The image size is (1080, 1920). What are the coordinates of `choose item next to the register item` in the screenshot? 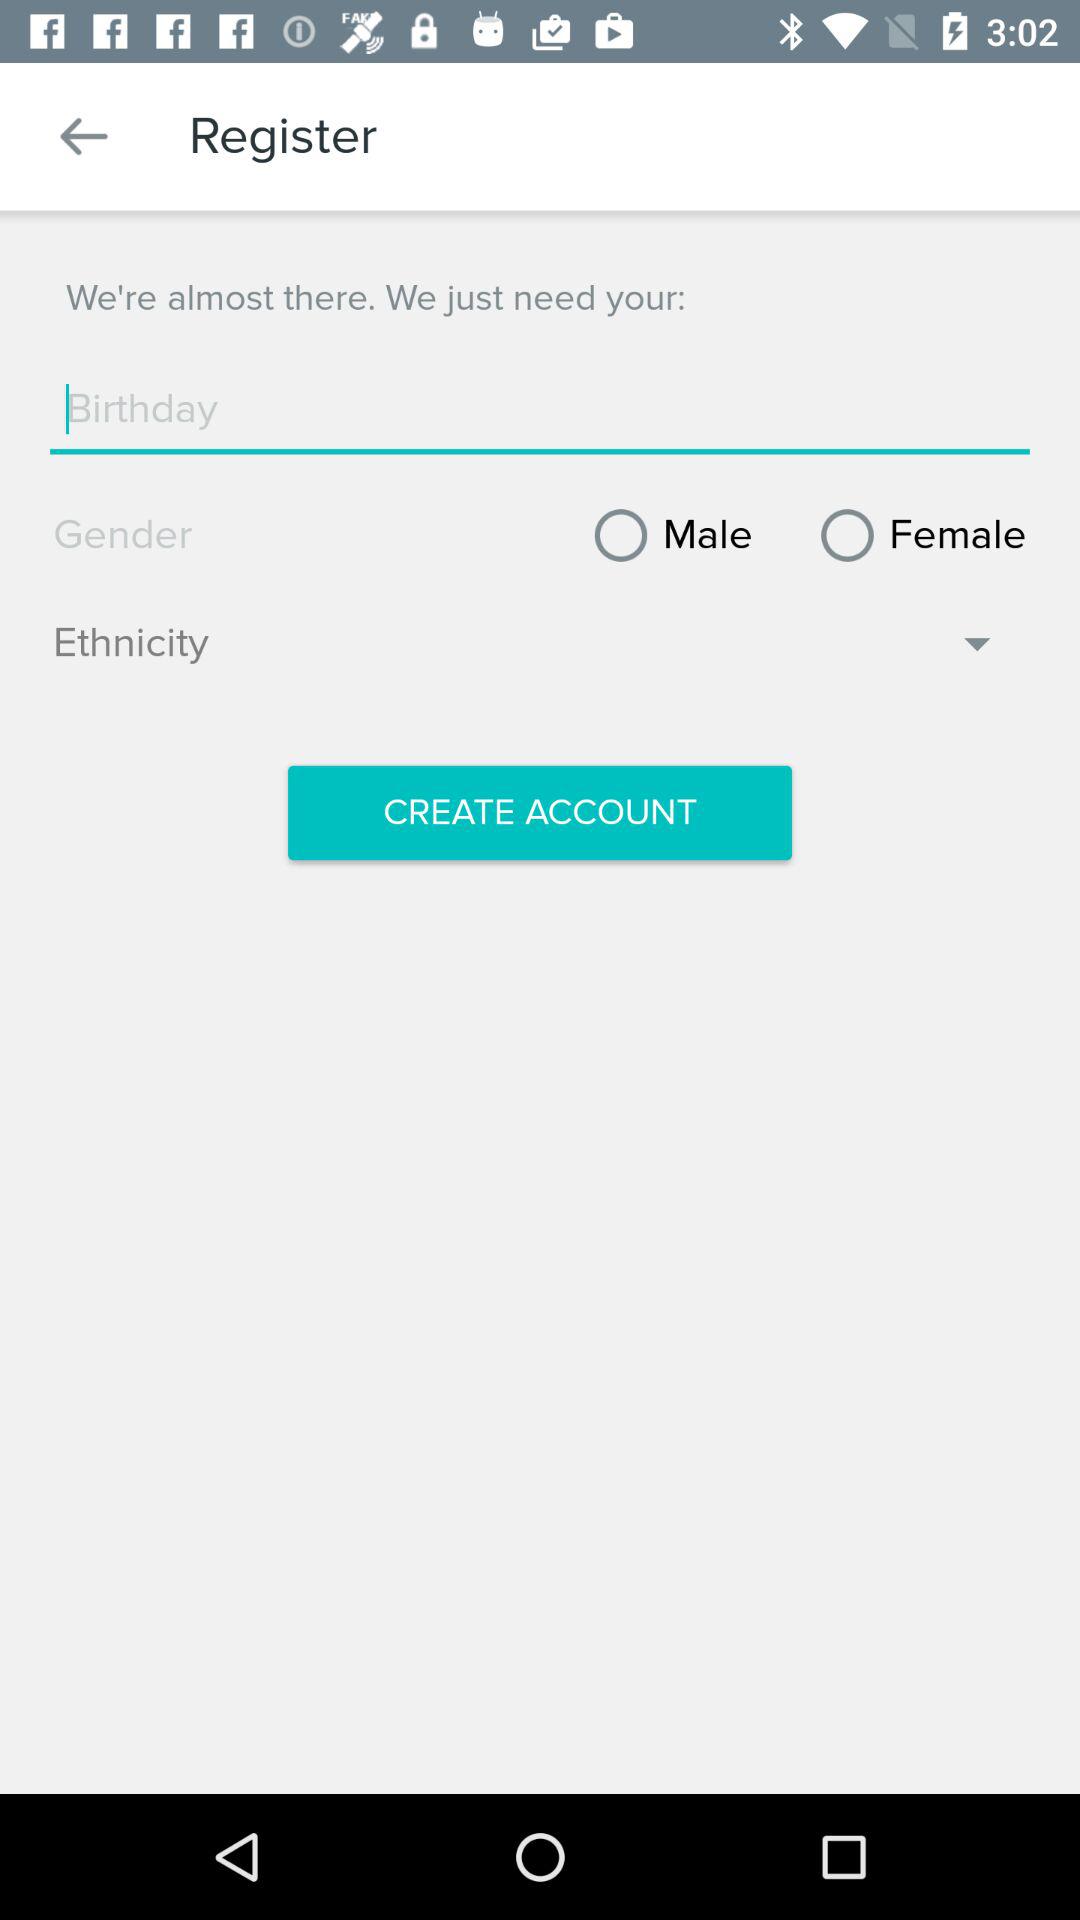 It's located at (84, 136).